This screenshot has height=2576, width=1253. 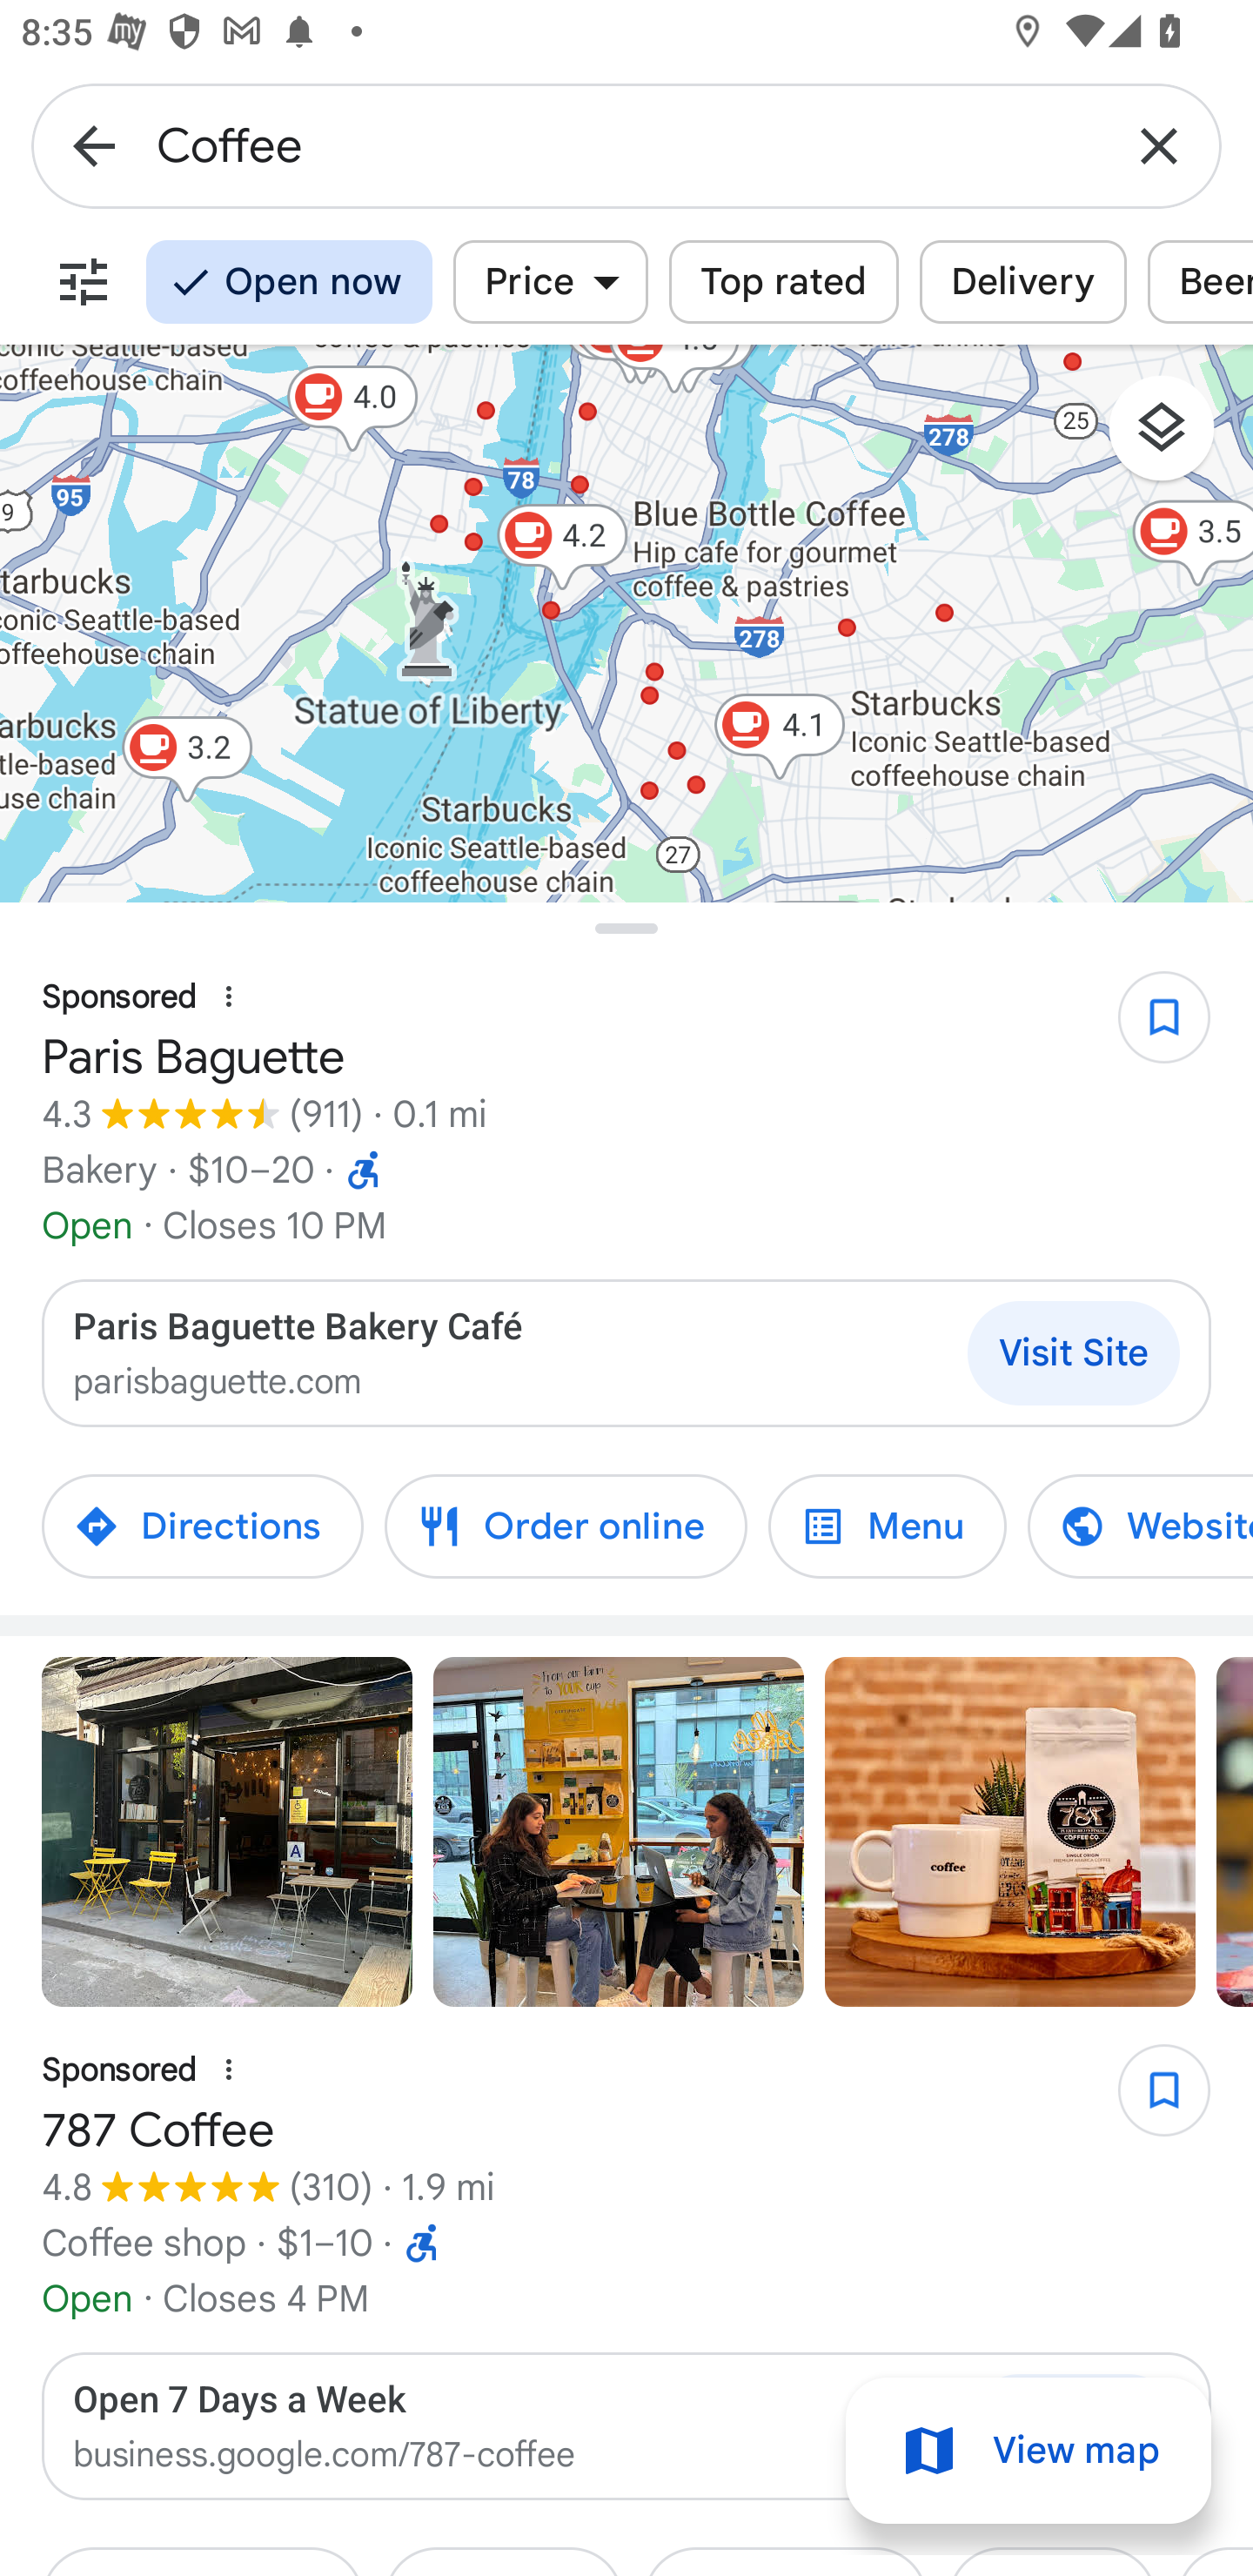 What do you see at coordinates (619, 1831) in the screenshot?
I see `Photo` at bounding box center [619, 1831].